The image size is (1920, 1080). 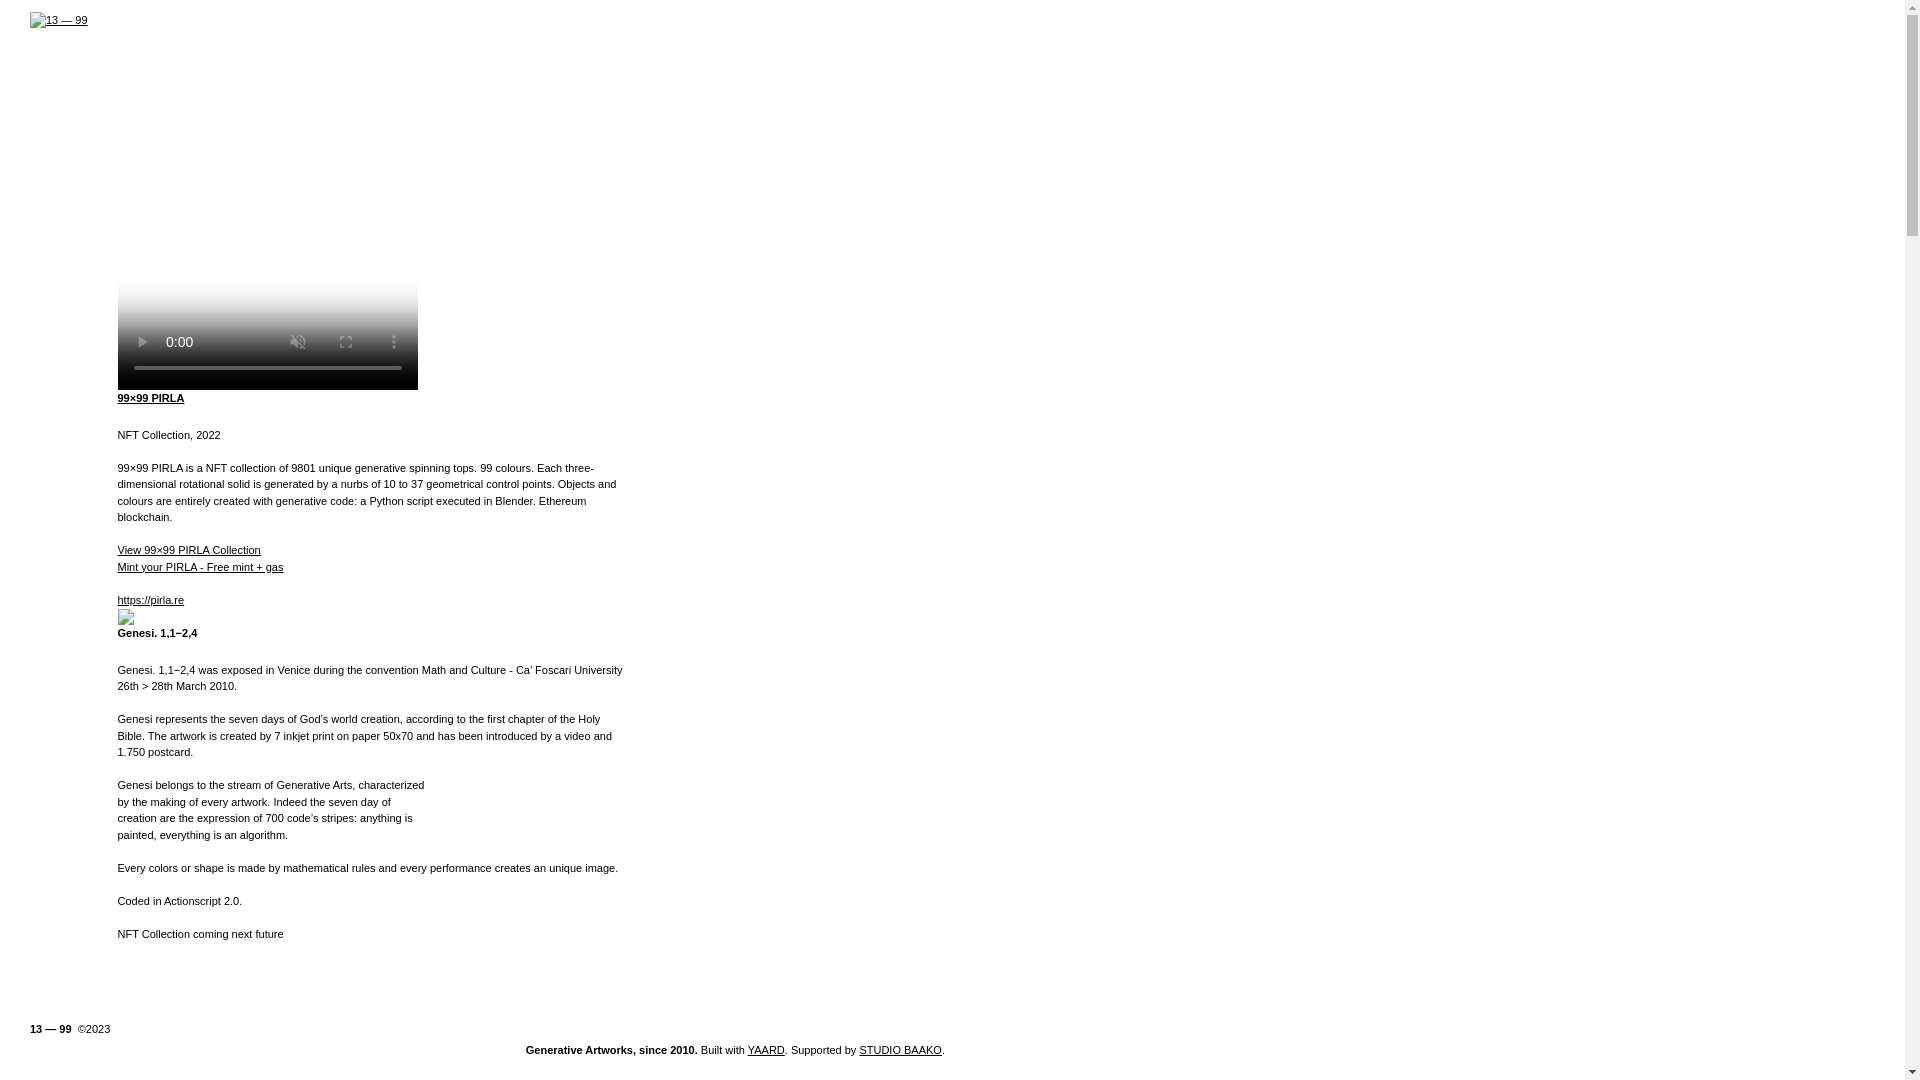 What do you see at coordinates (766, 1050) in the screenshot?
I see `YAARD` at bounding box center [766, 1050].